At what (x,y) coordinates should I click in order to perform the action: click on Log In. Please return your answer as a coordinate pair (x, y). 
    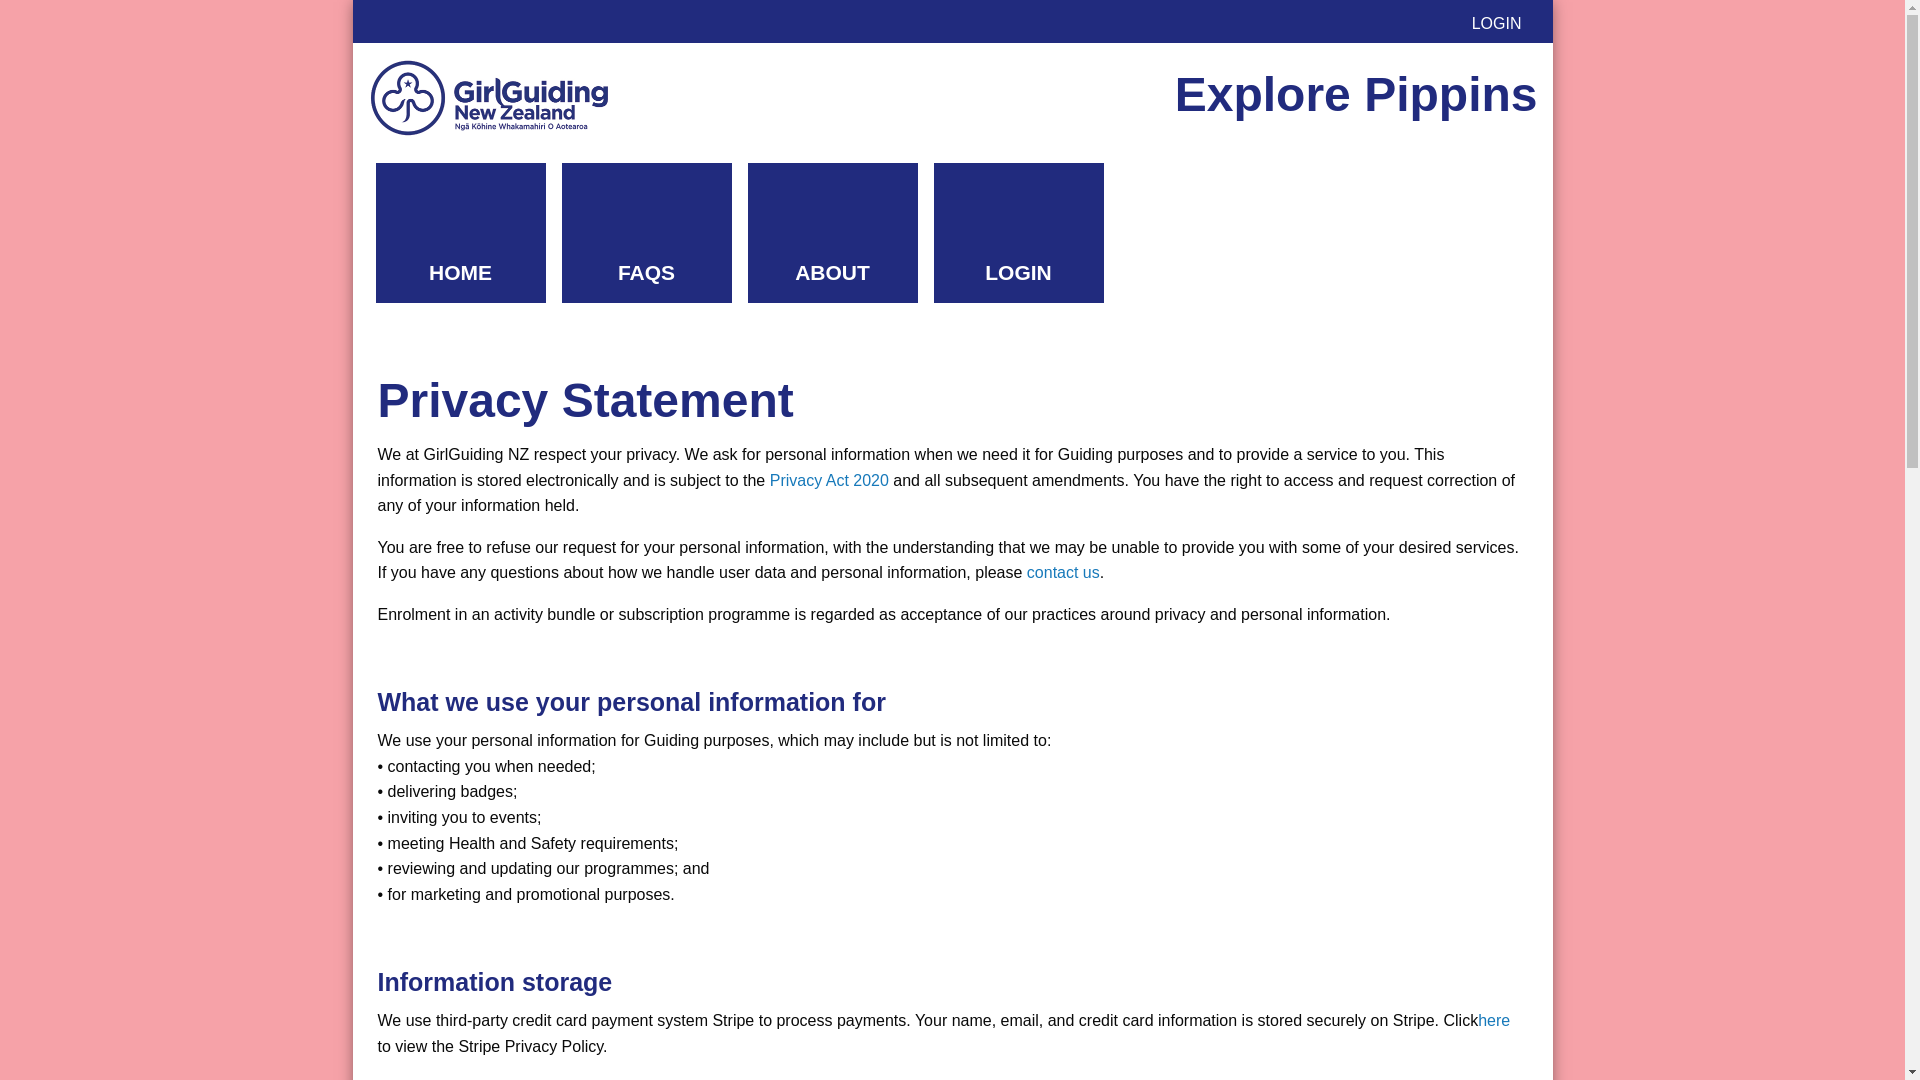
    Looking at the image, I should click on (953, 672).